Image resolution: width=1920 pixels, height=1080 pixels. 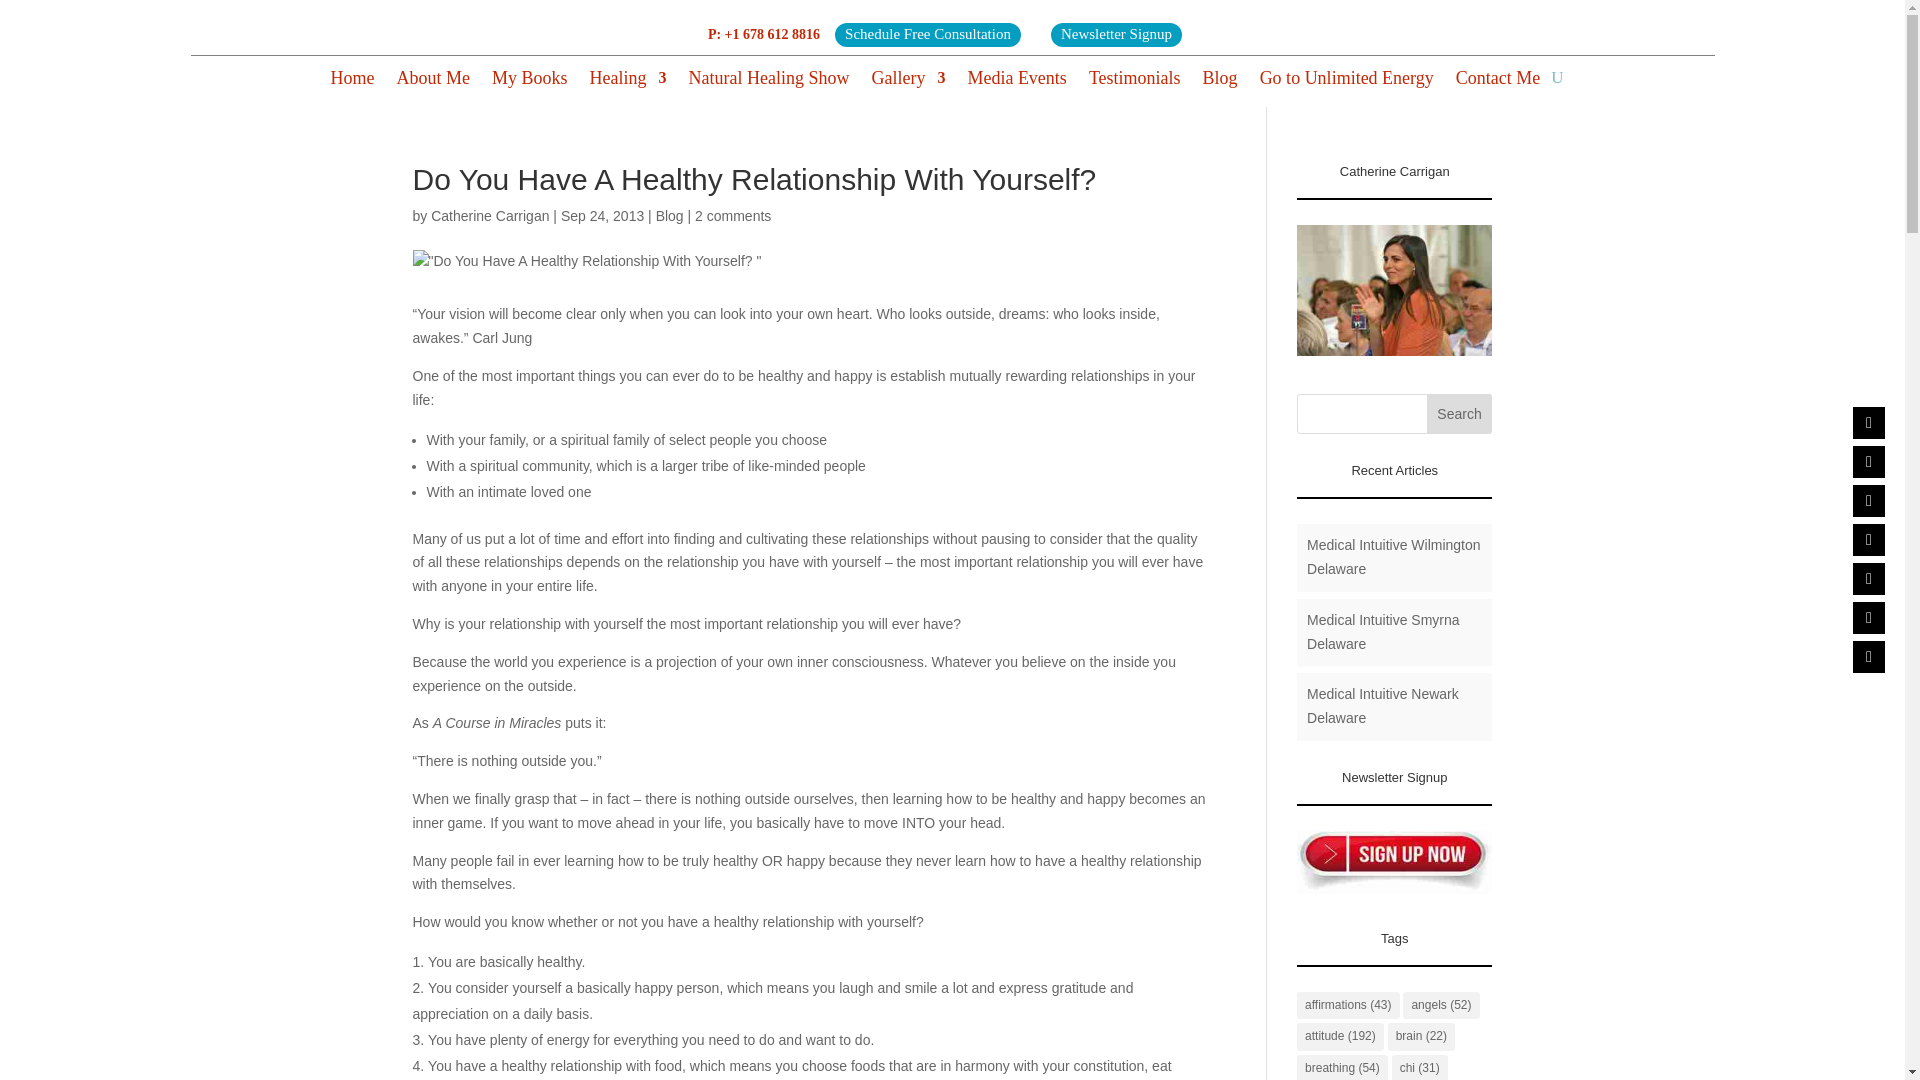 What do you see at coordinates (1868, 422) in the screenshot?
I see `Facebook` at bounding box center [1868, 422].